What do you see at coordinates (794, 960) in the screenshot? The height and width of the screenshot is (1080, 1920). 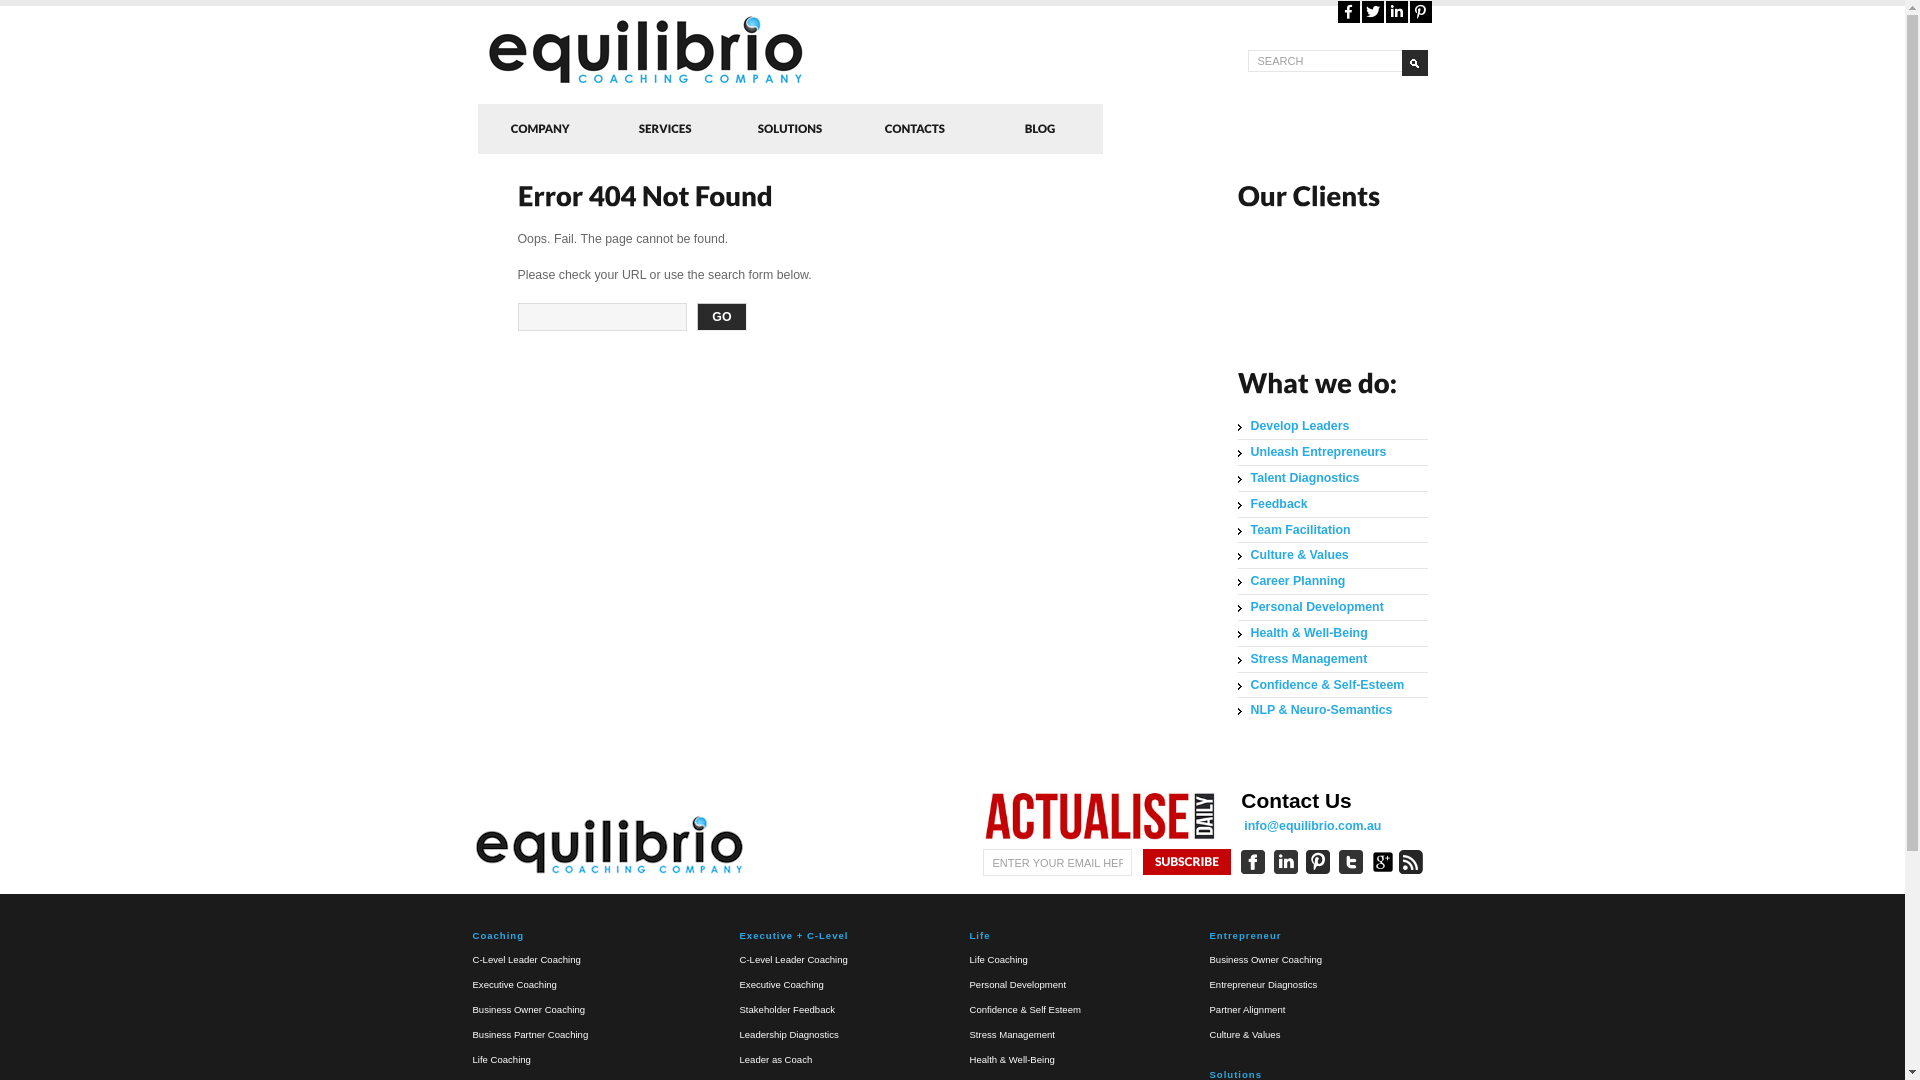 I see `C-Level Leader Coaching` at bounding box center [794, 960].